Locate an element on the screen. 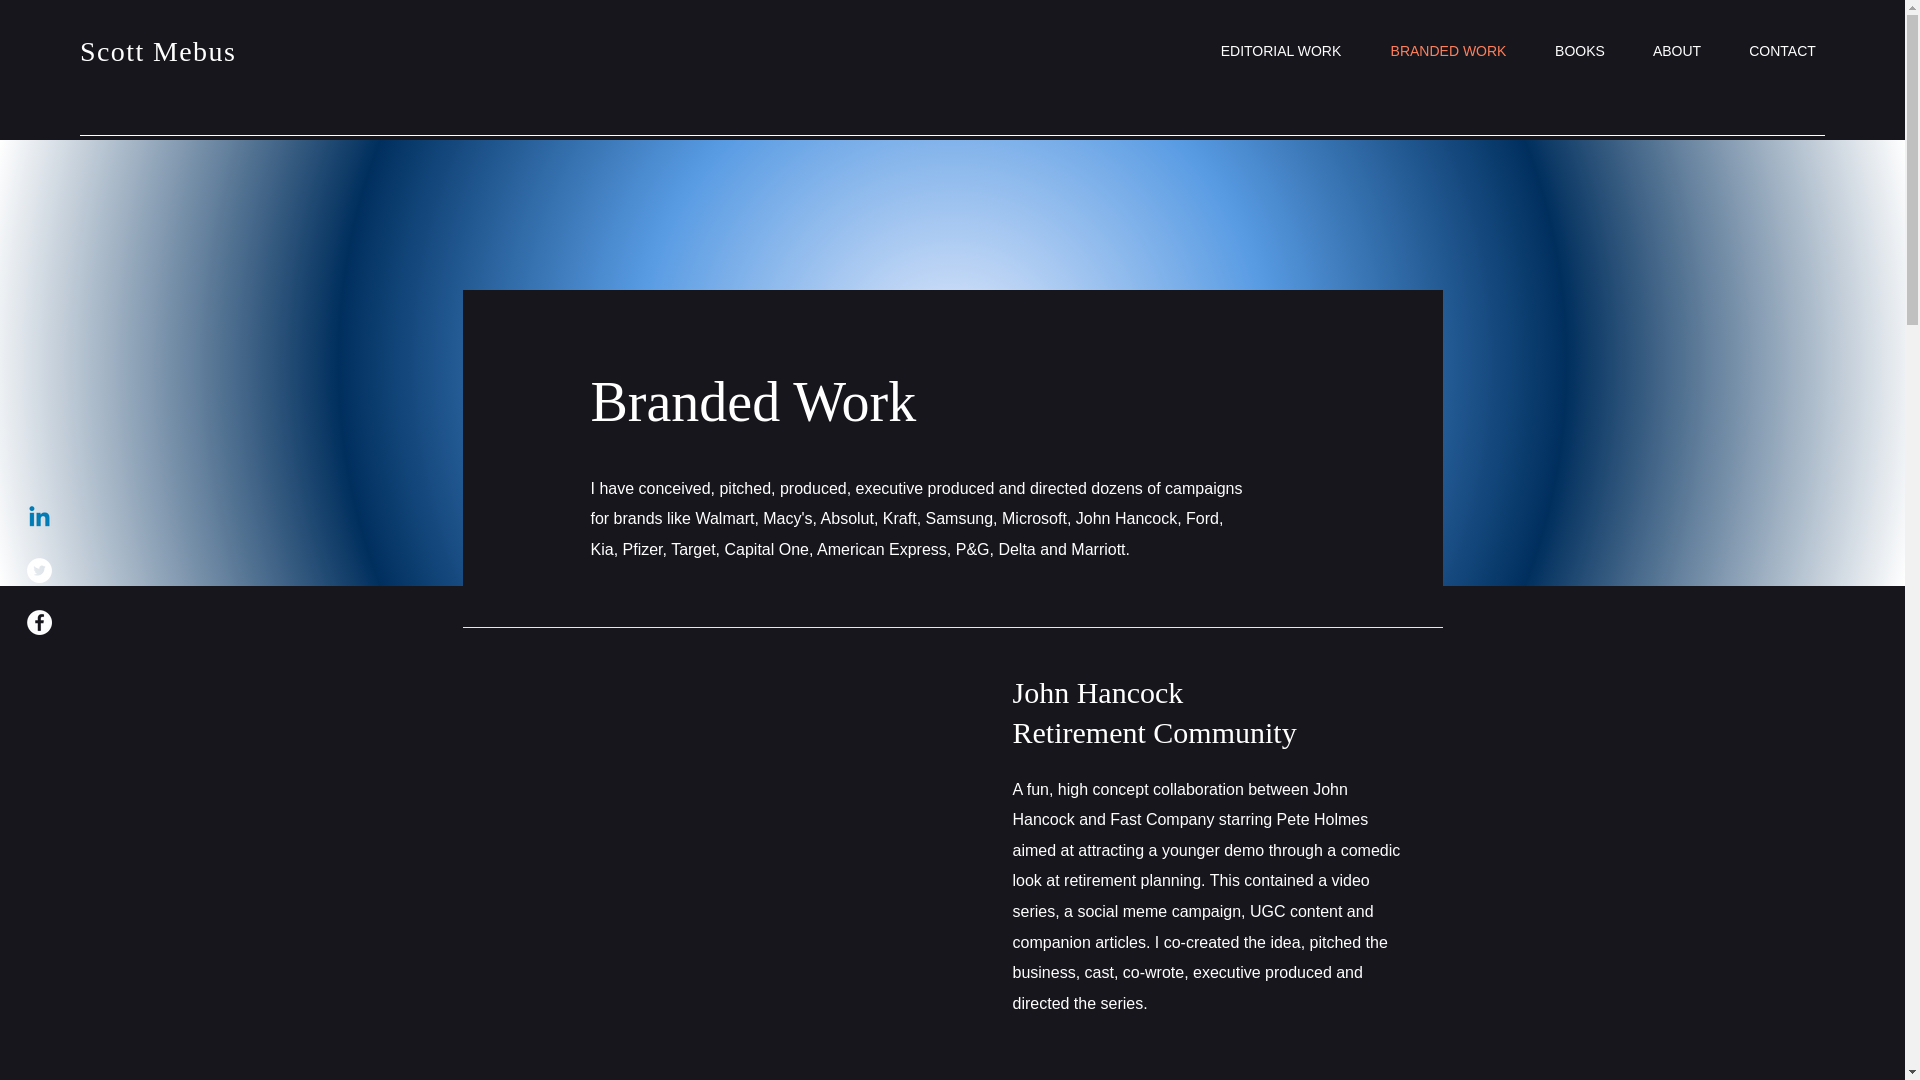 Image resolution: width=1920 pixels, height=1080 pixels. Scott Mebus is located at coordinates (158, 50).